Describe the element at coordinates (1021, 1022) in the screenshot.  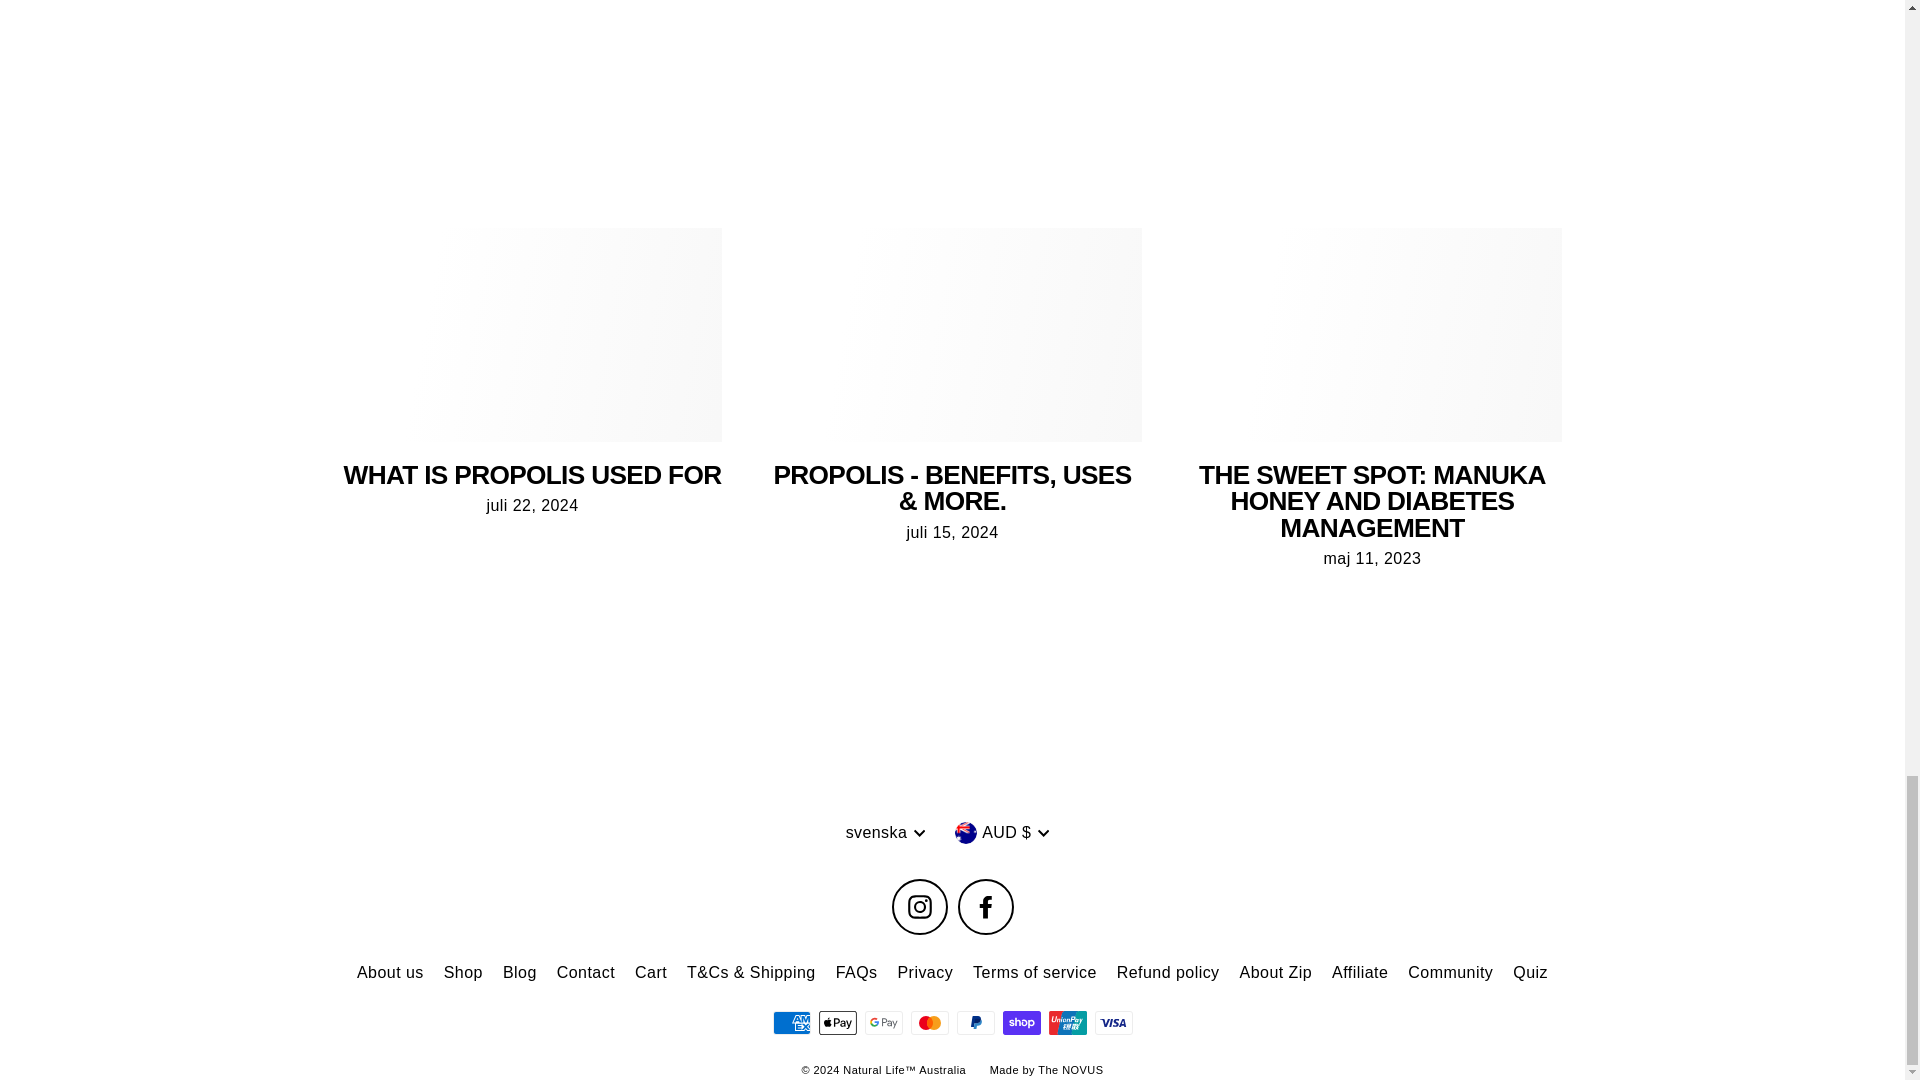
I see `Shop Pay` at that location.